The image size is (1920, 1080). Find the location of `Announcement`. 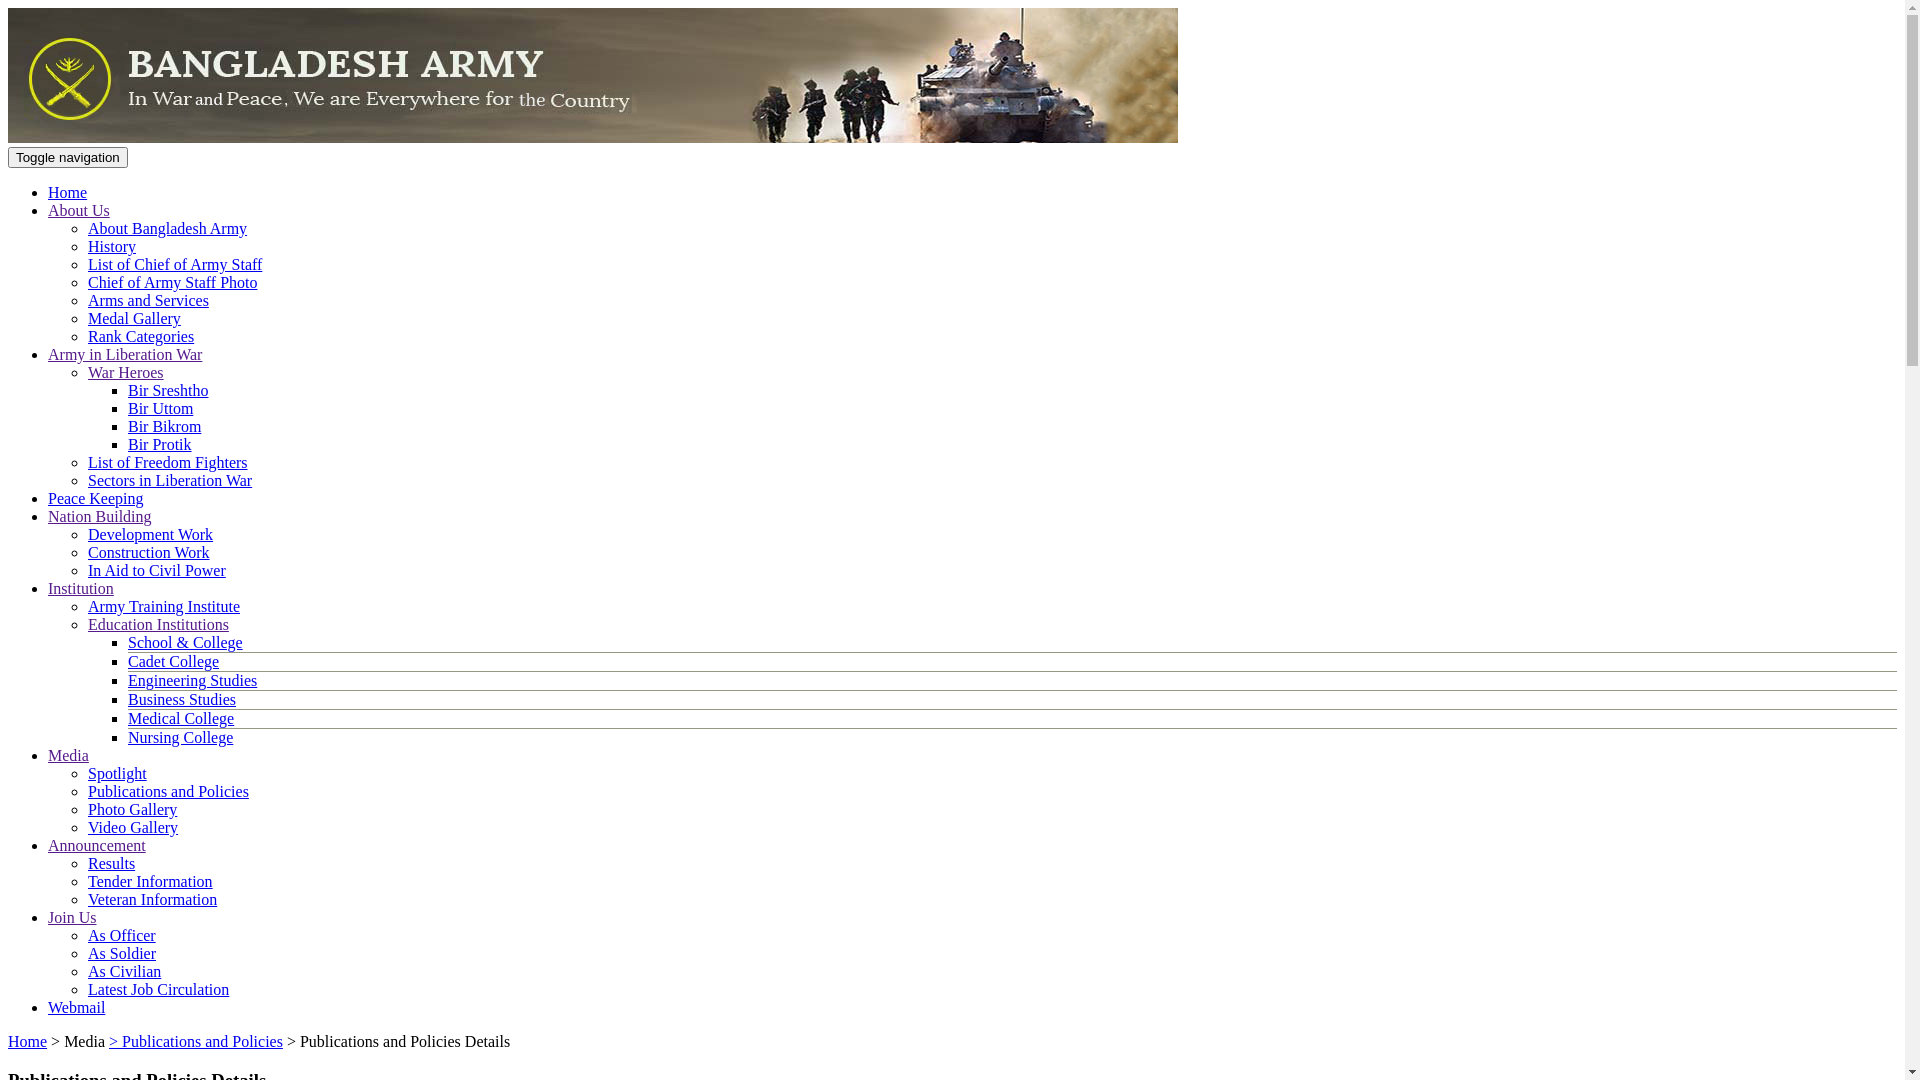

Announcement is located at coordinates (97, 846).